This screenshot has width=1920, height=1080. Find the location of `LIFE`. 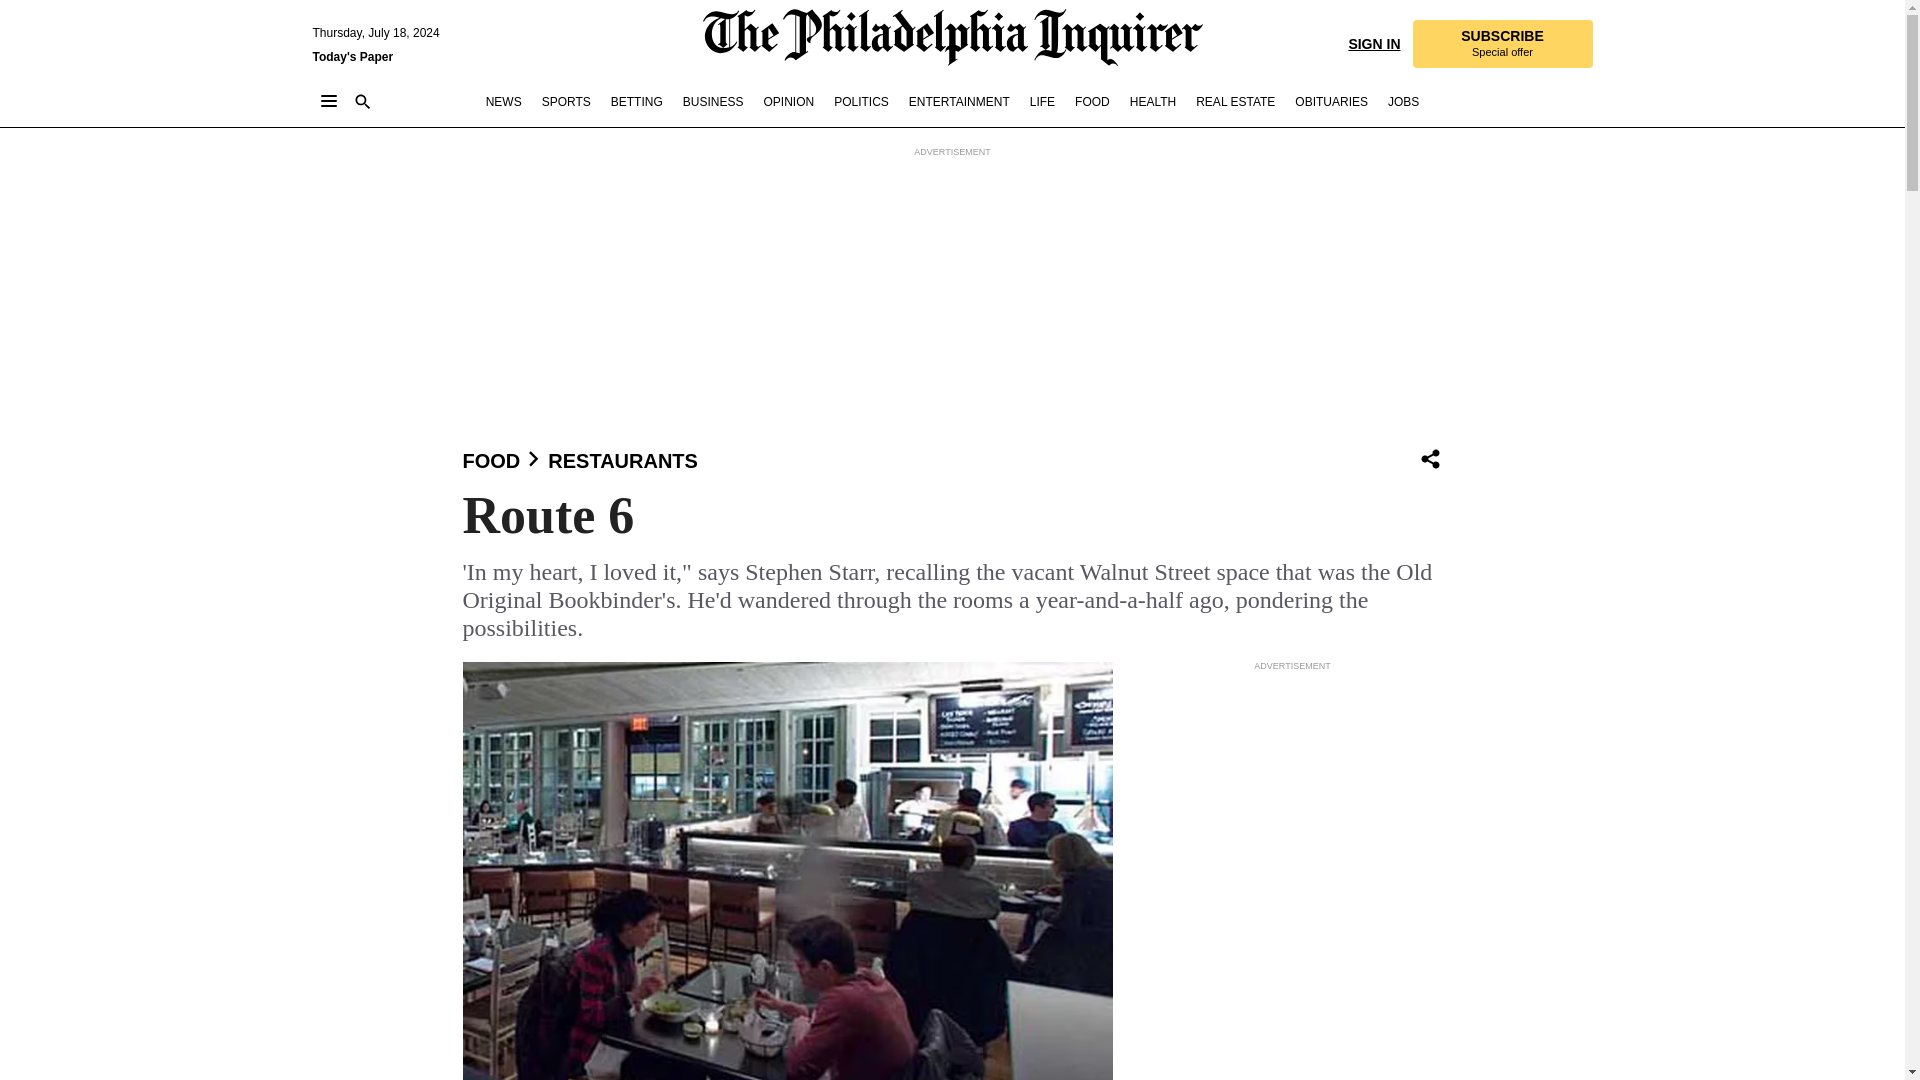

LIFE is located at coordinates (1430, 458).